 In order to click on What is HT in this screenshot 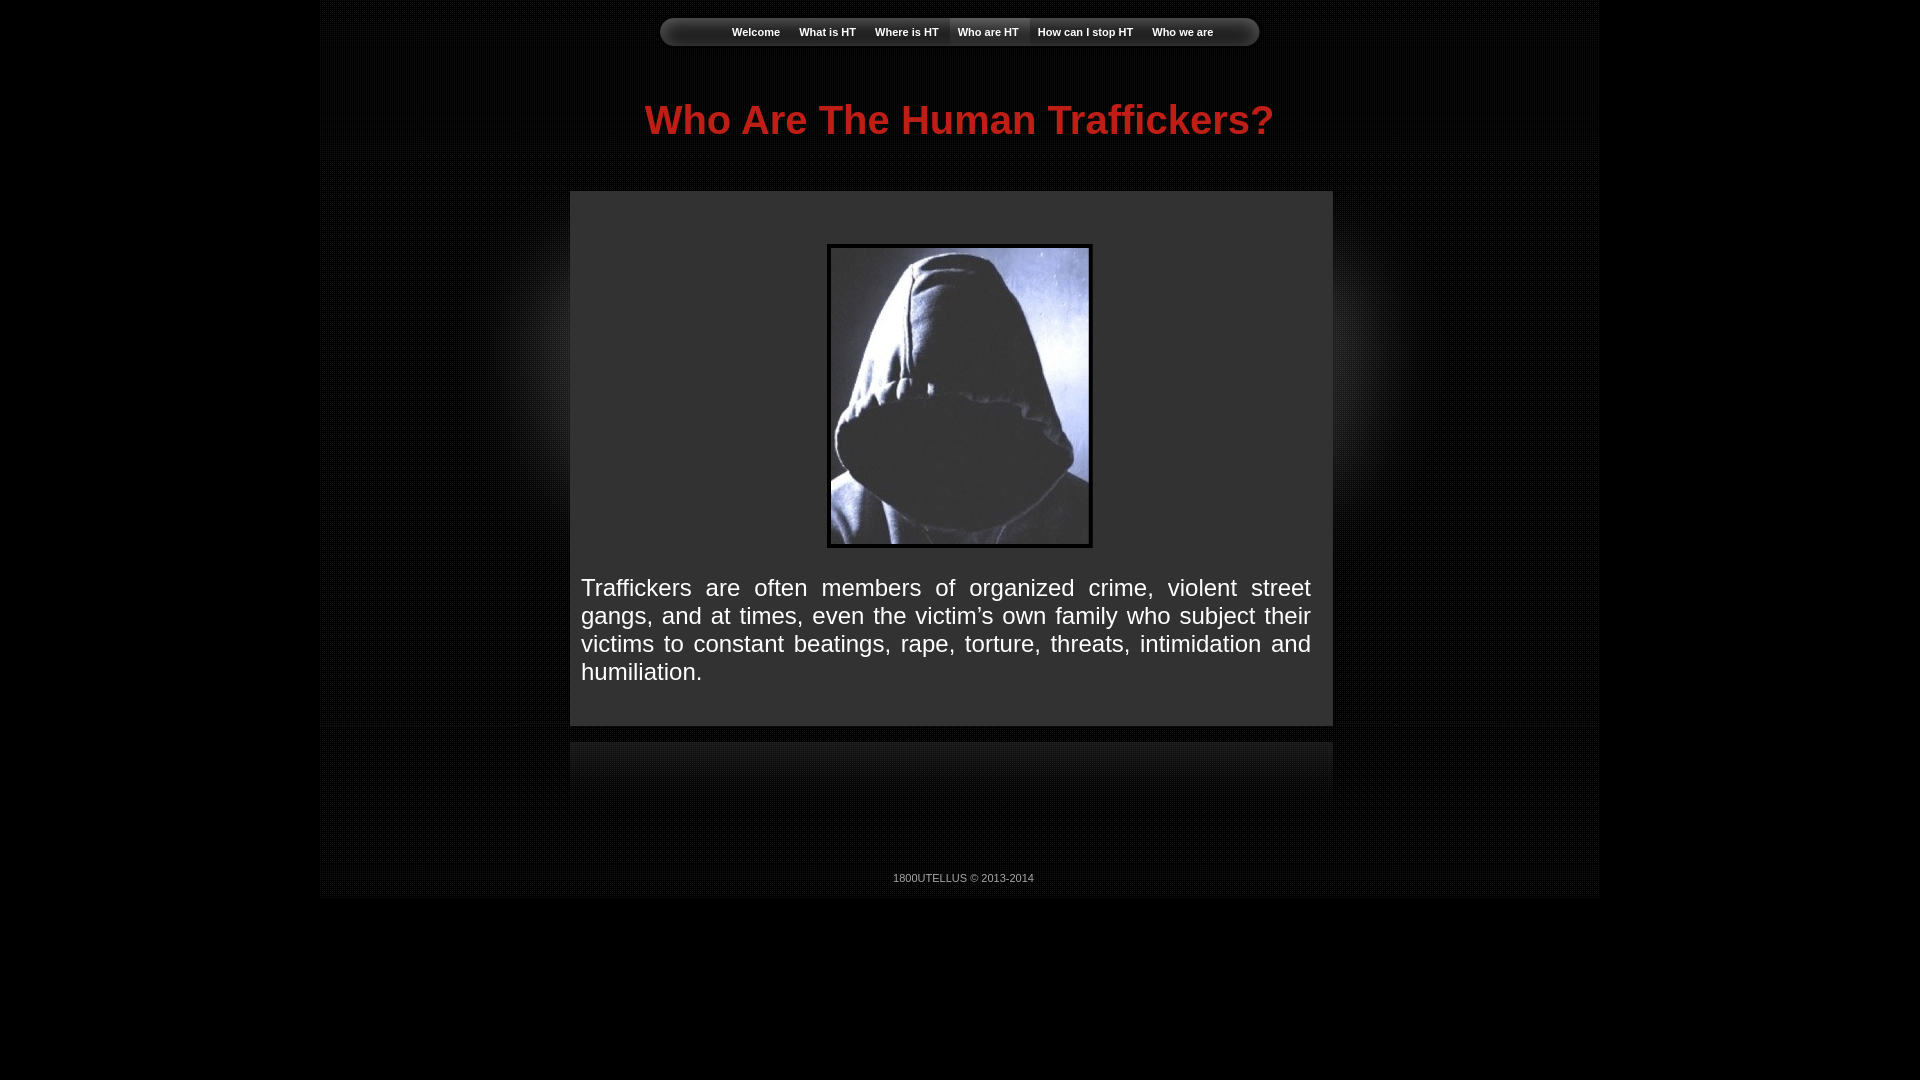, I will do `click(829, 32)`.